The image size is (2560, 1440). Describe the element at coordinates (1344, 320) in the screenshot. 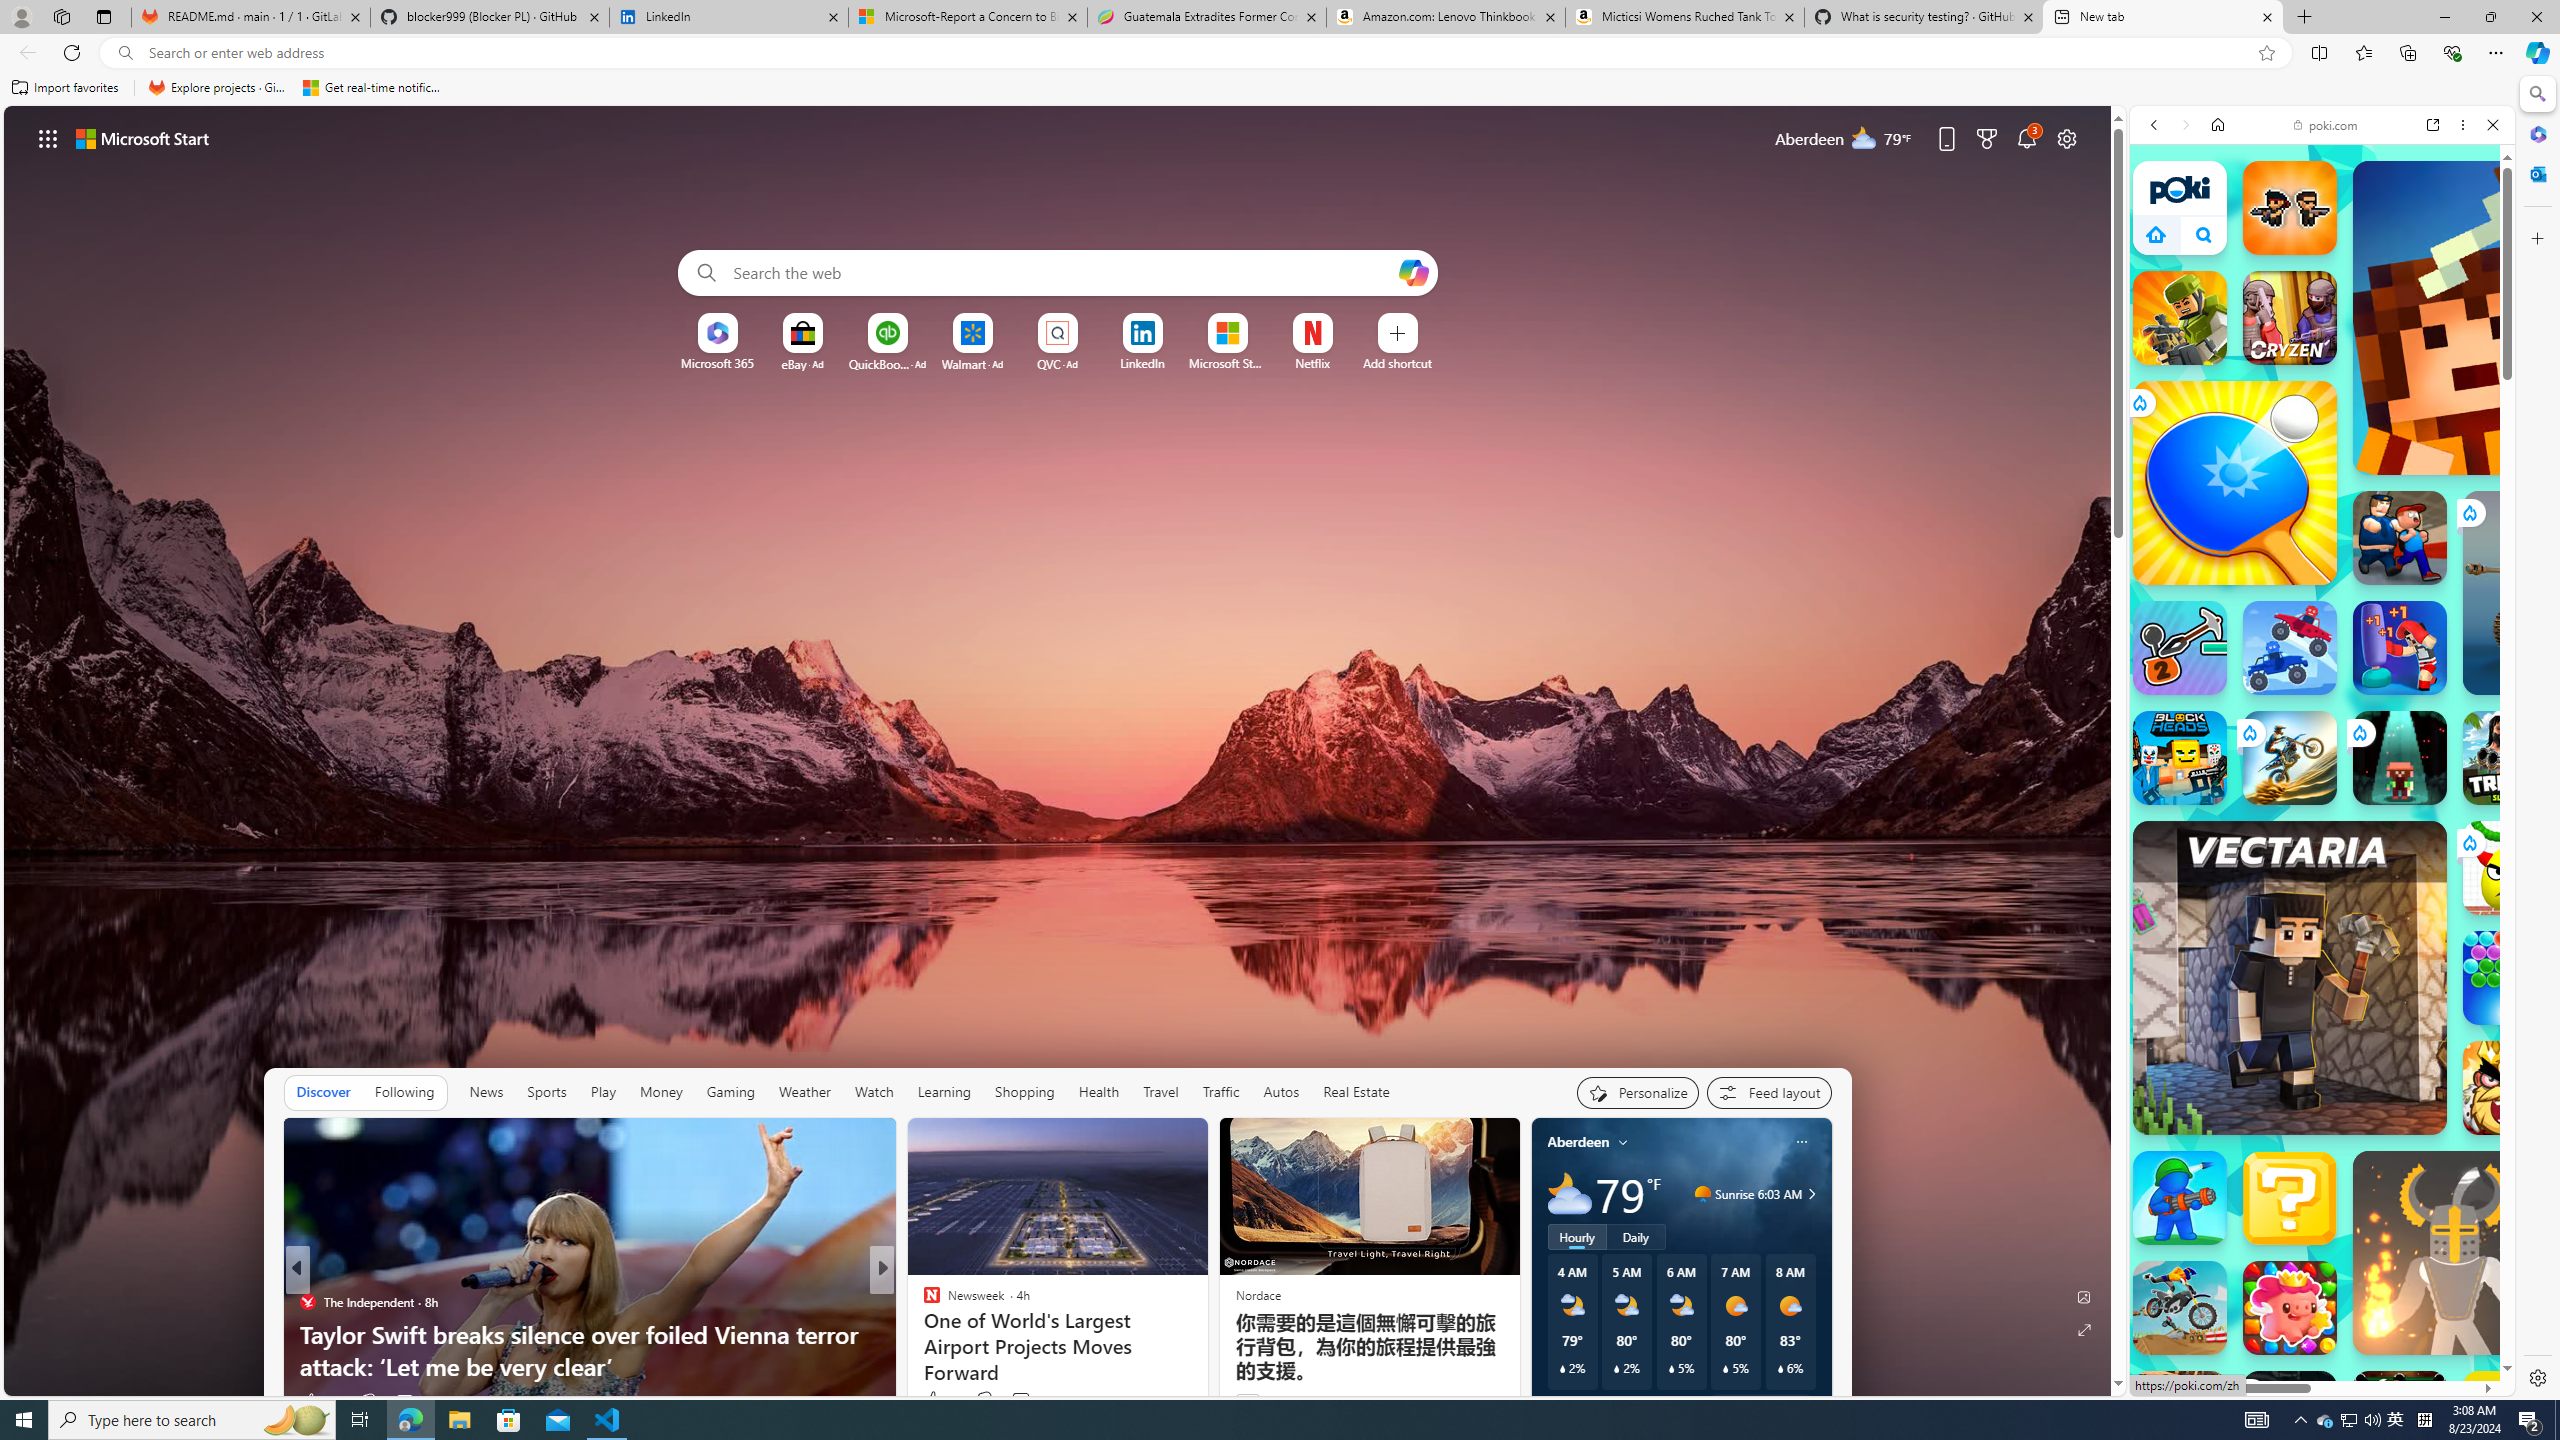

I see `More Options` at that location.